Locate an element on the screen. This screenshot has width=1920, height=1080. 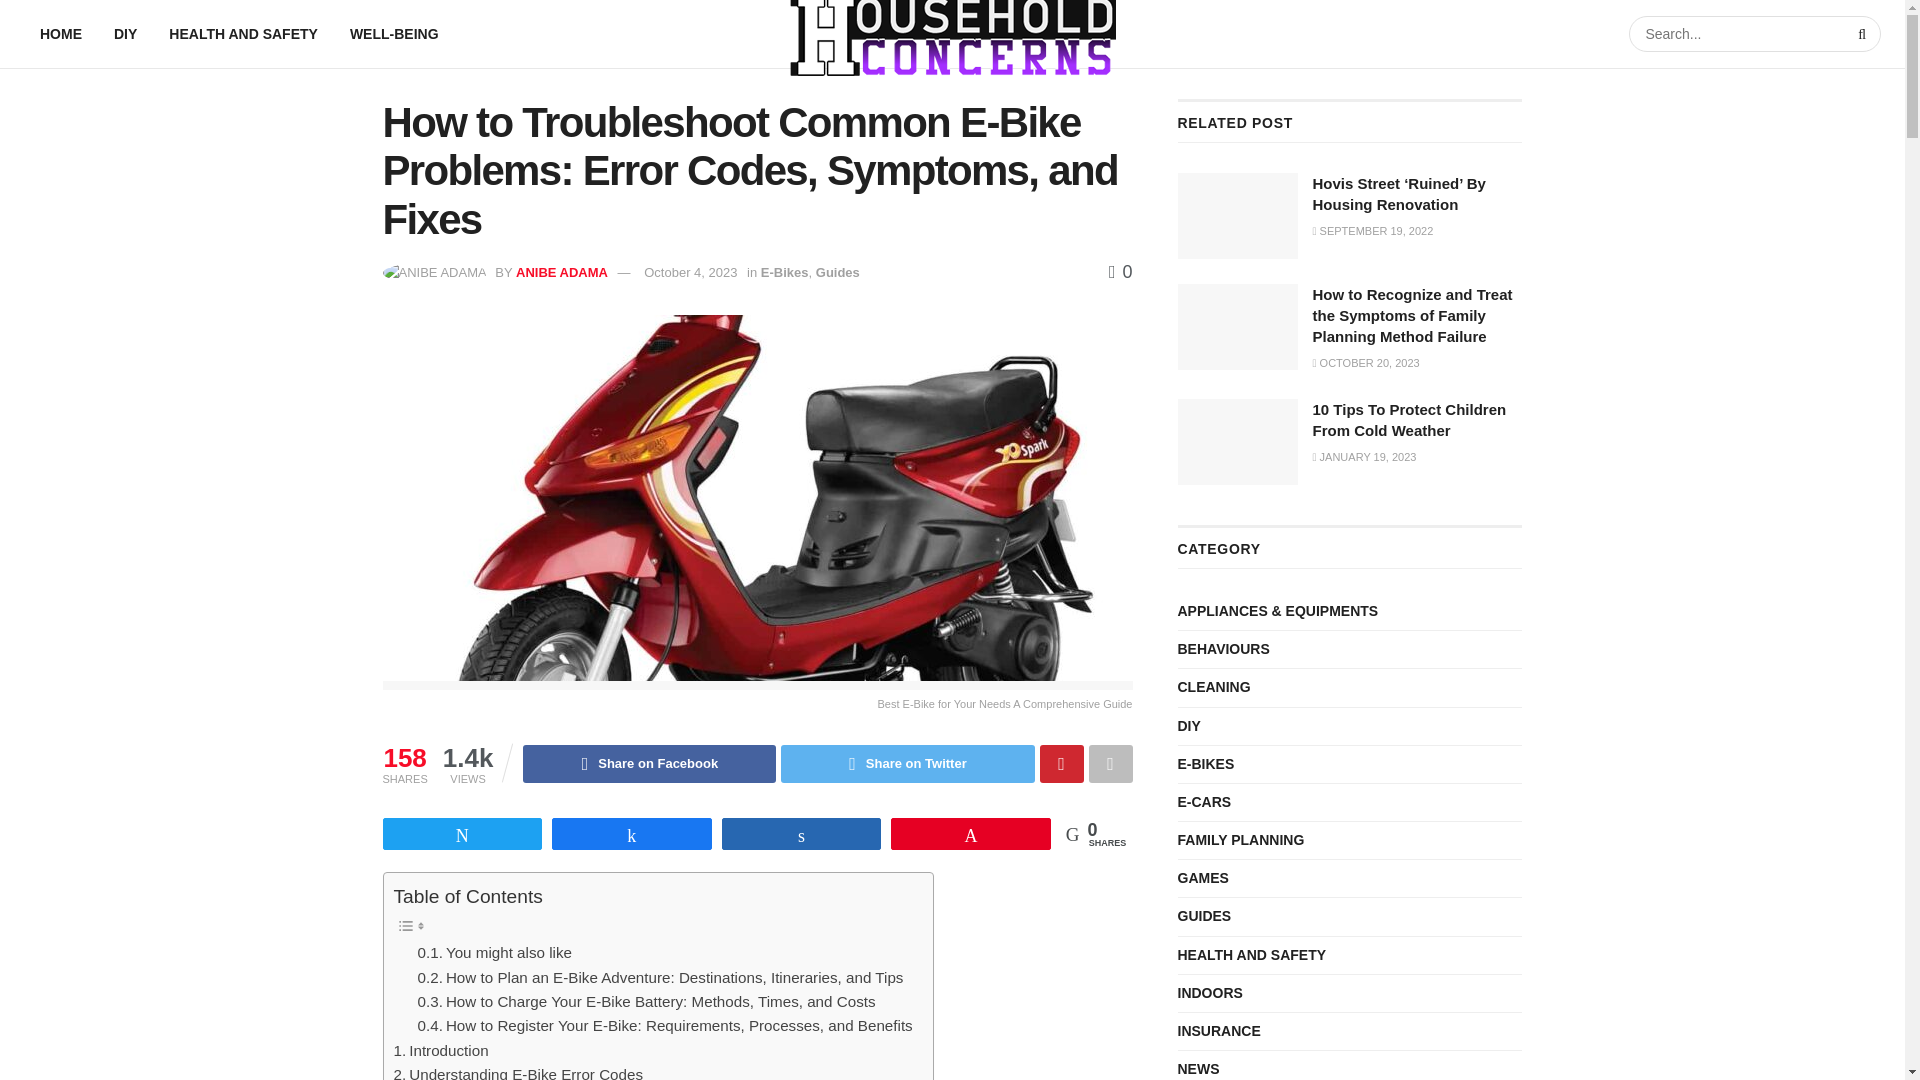
Introduction is located at coordinates (441, 1050).